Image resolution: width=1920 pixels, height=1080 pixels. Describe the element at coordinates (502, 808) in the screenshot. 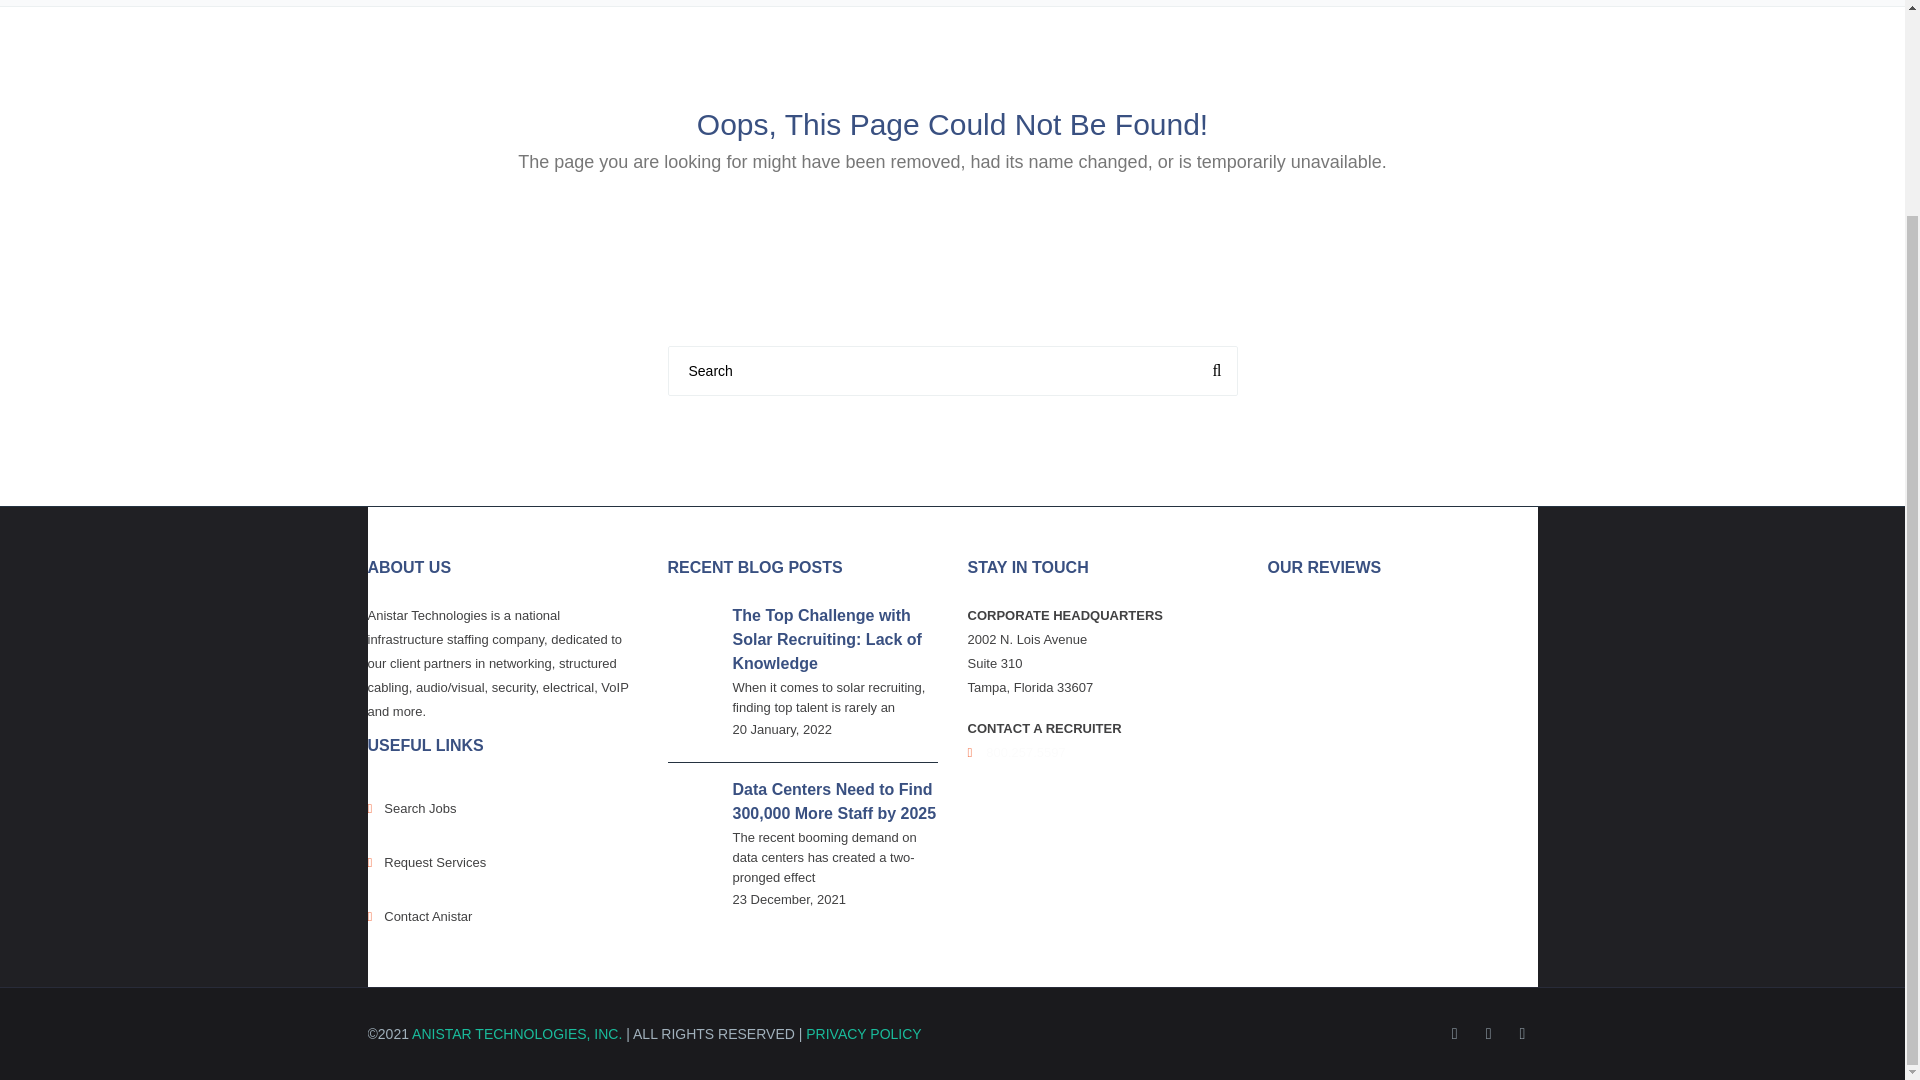

I see `Search Jobs` at that location.